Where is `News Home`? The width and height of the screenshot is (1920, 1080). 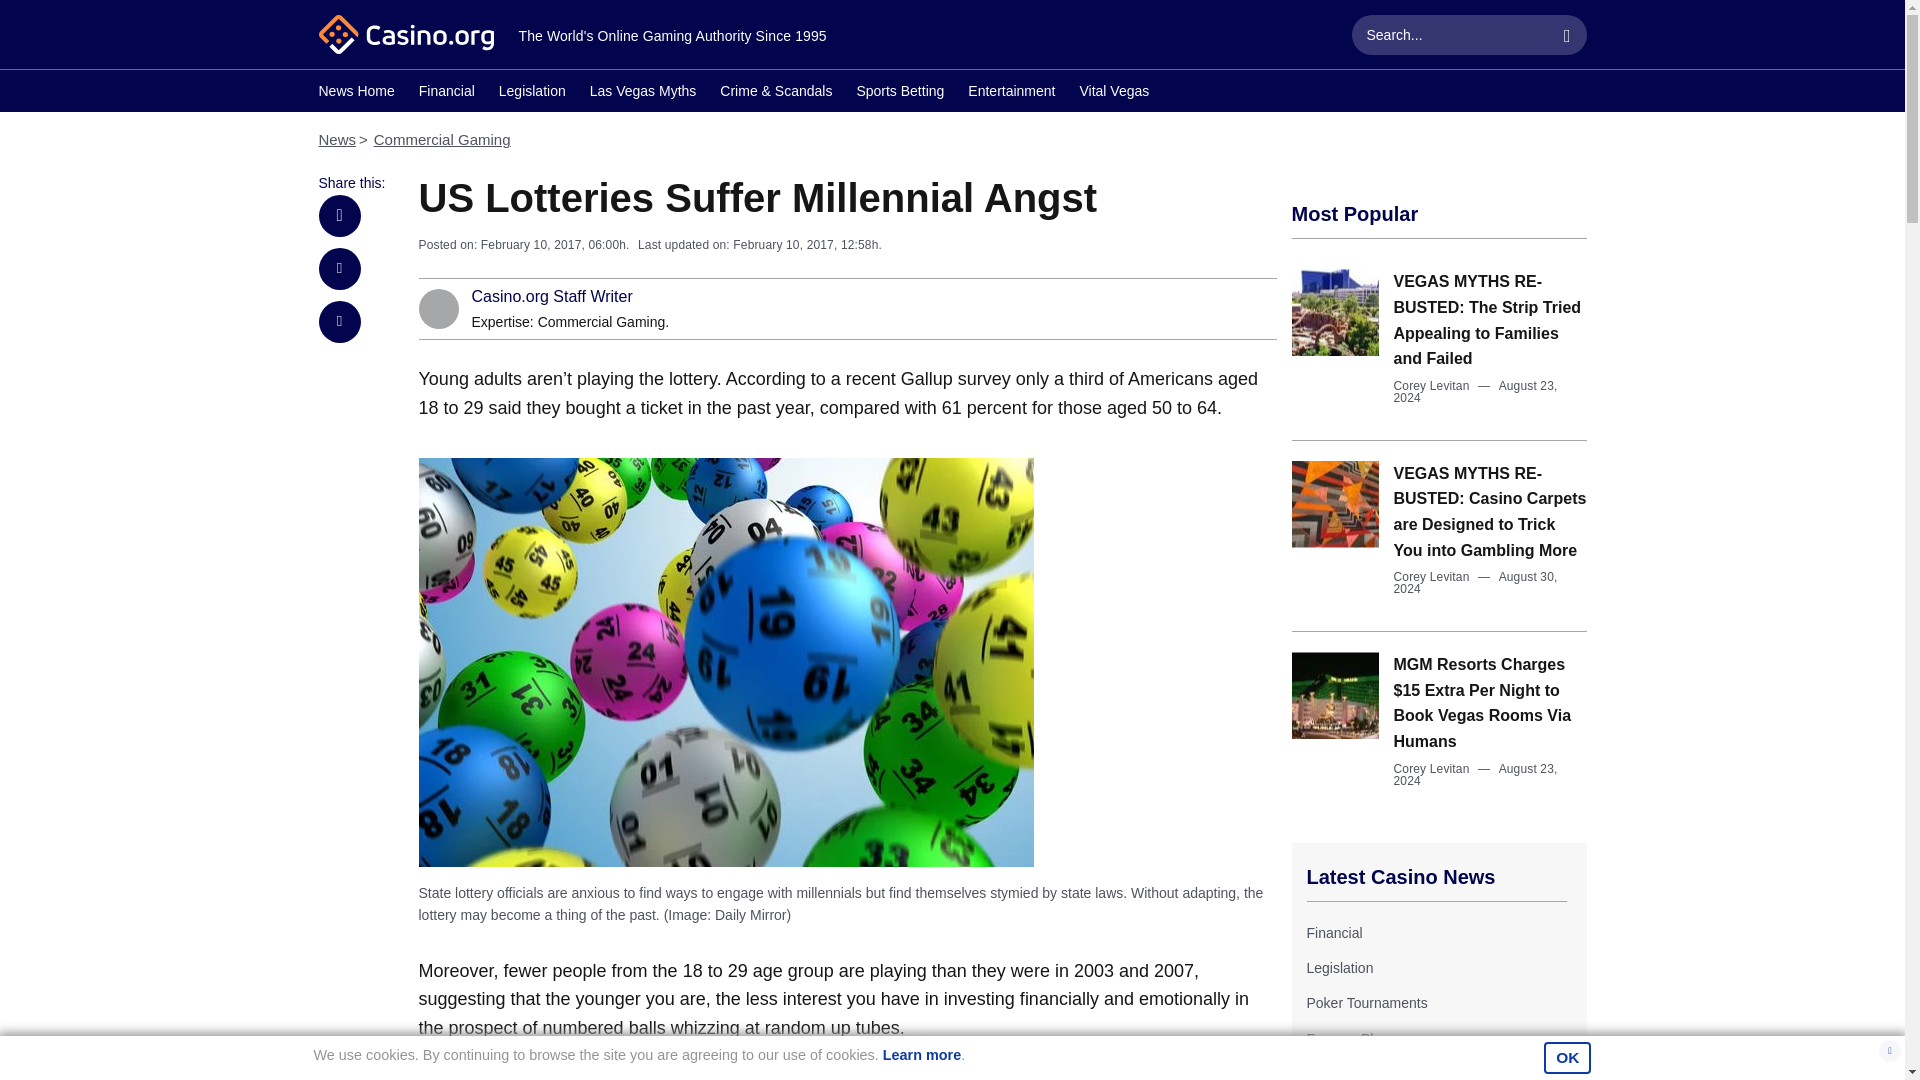 News Home is located at coordinates (356, 93).